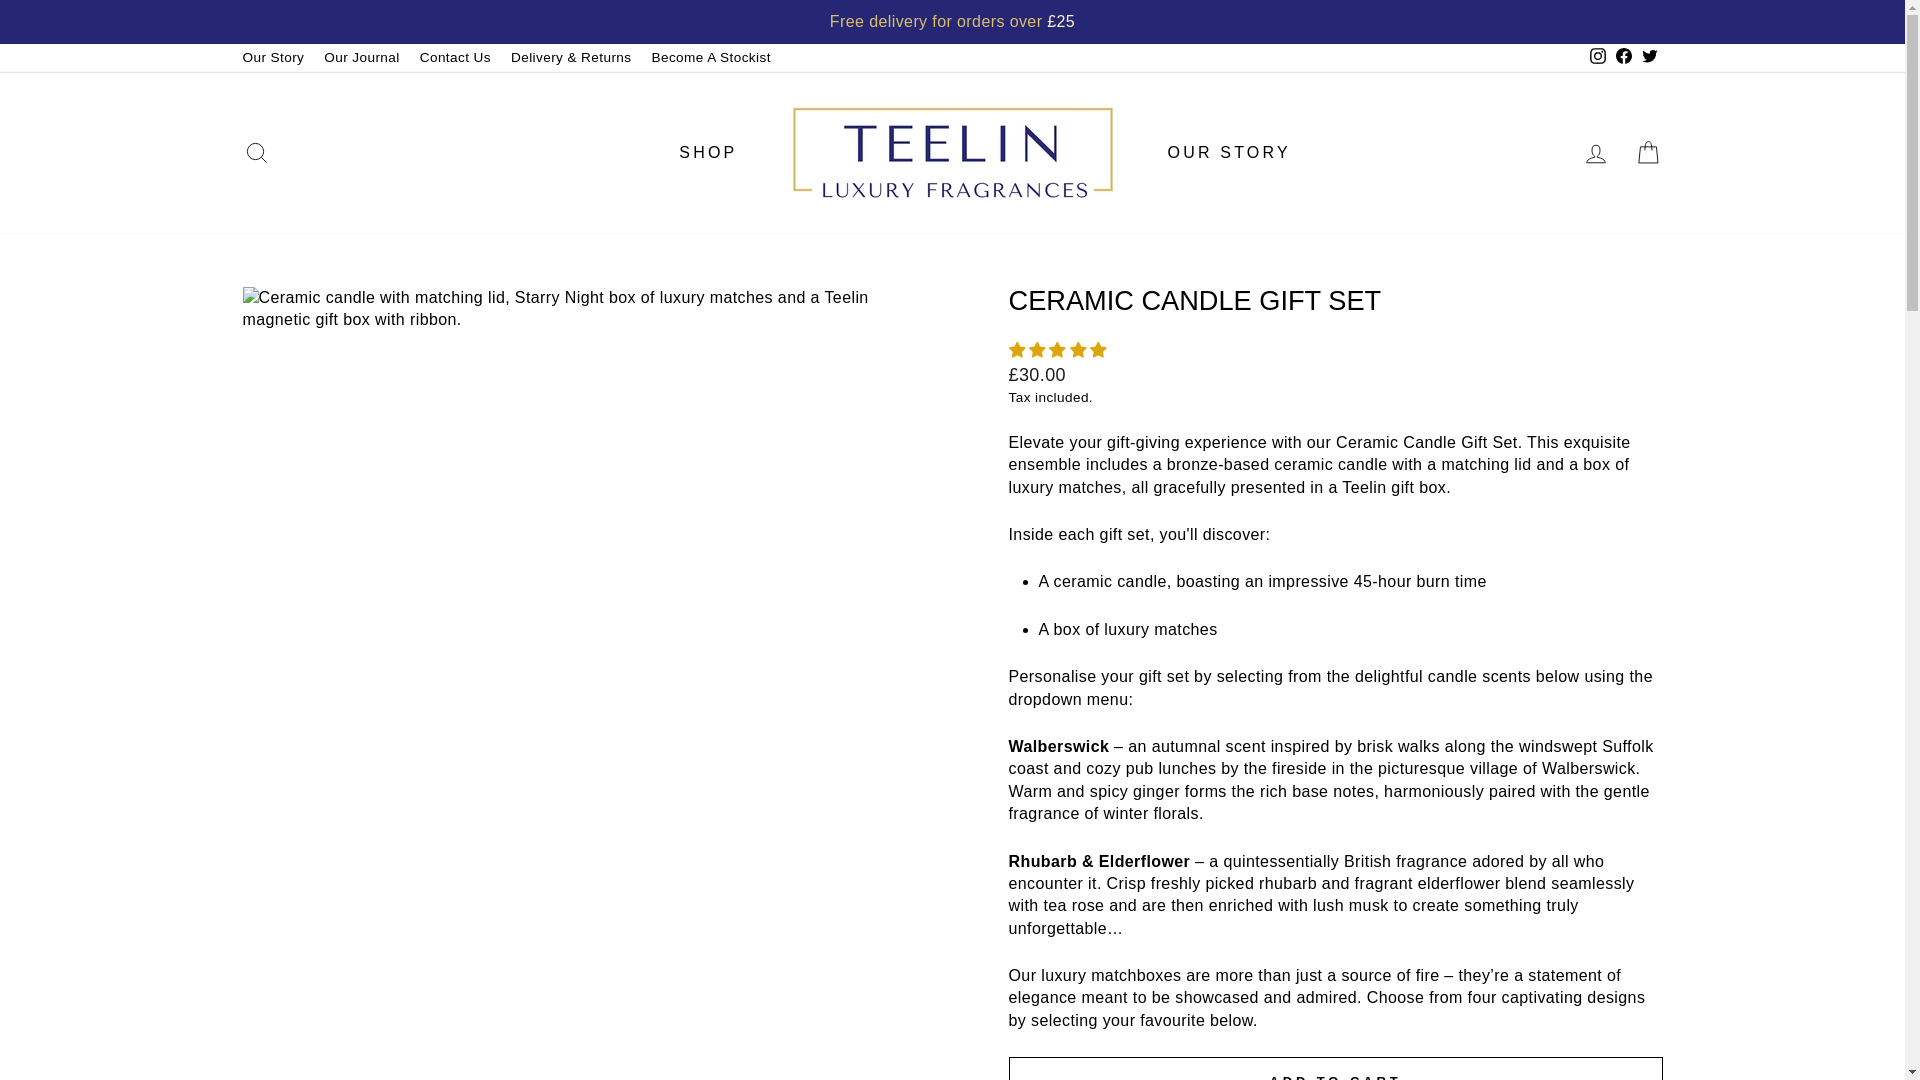  What do you see at coordinates (361, 58) in the screenshot?
I see `Our Journal` at bounding box center [361, 58].